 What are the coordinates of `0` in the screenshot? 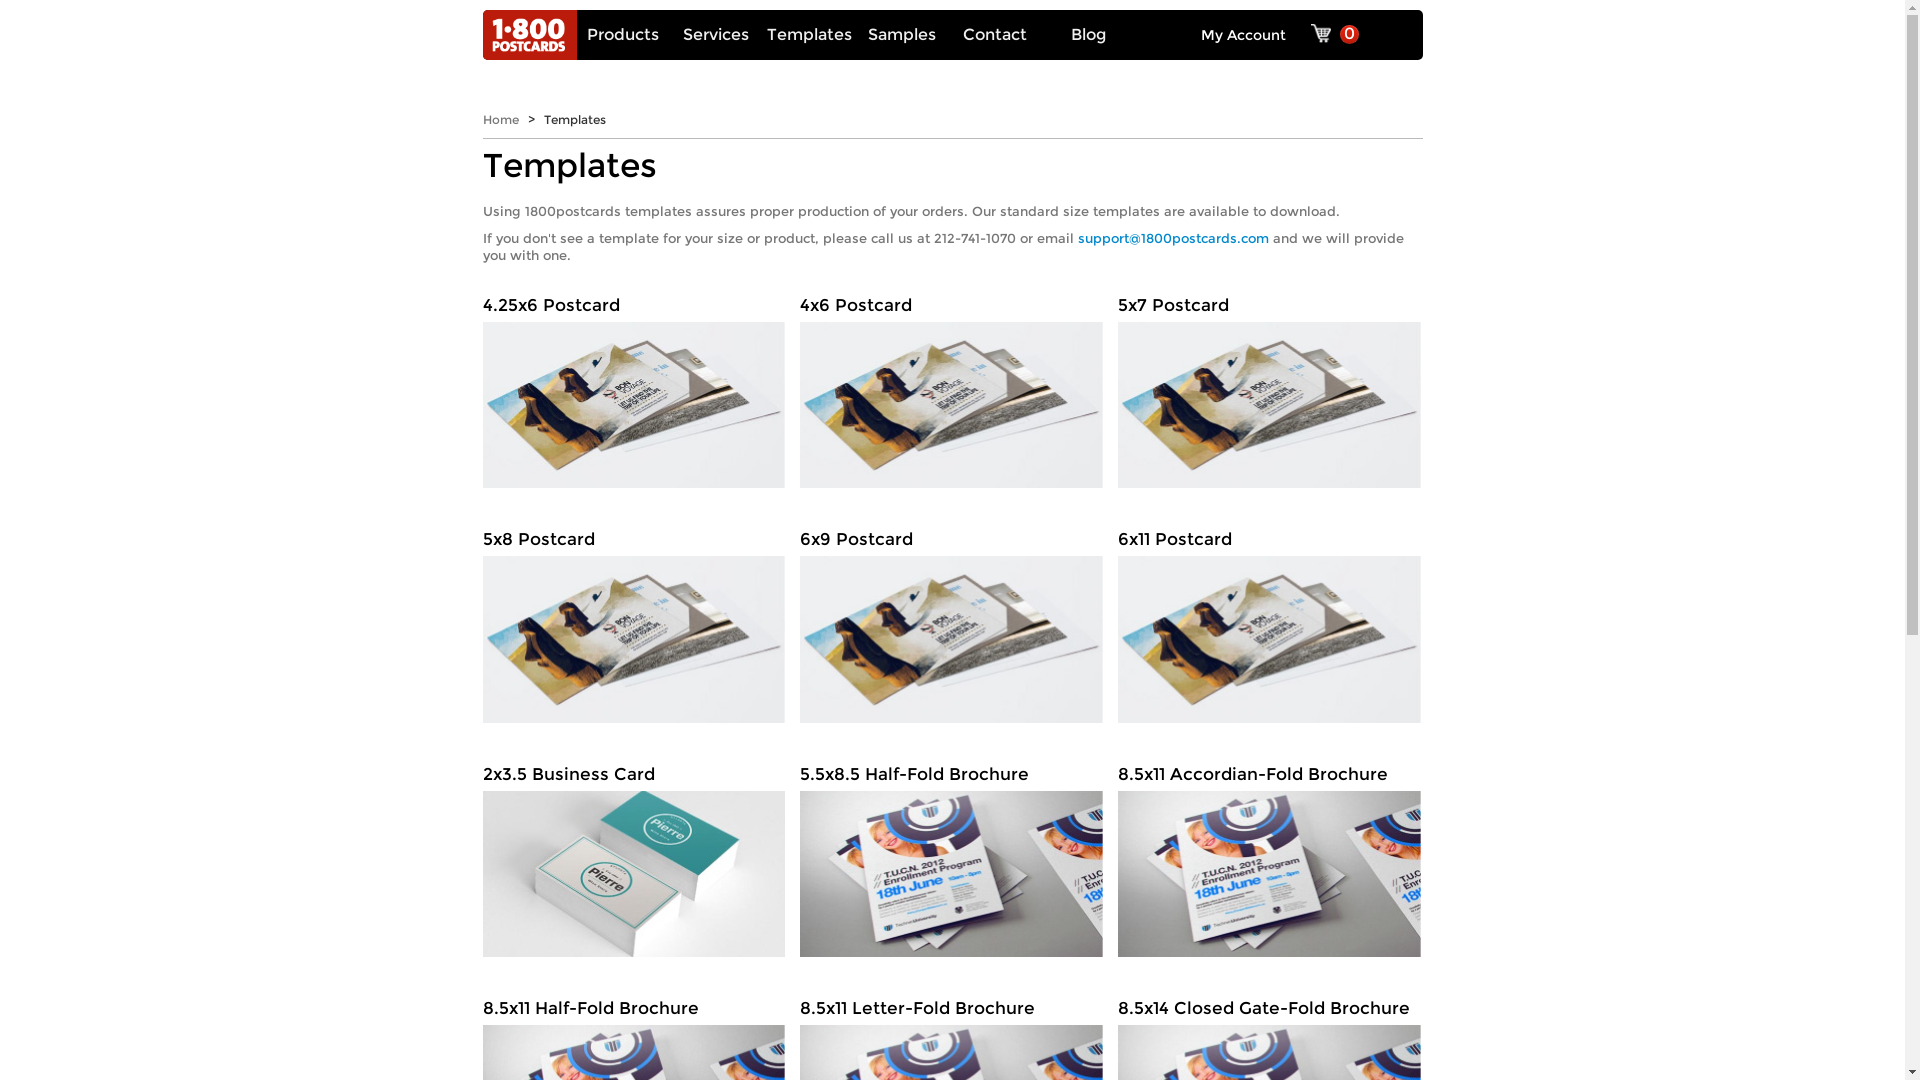 It's located at (1336, 35).